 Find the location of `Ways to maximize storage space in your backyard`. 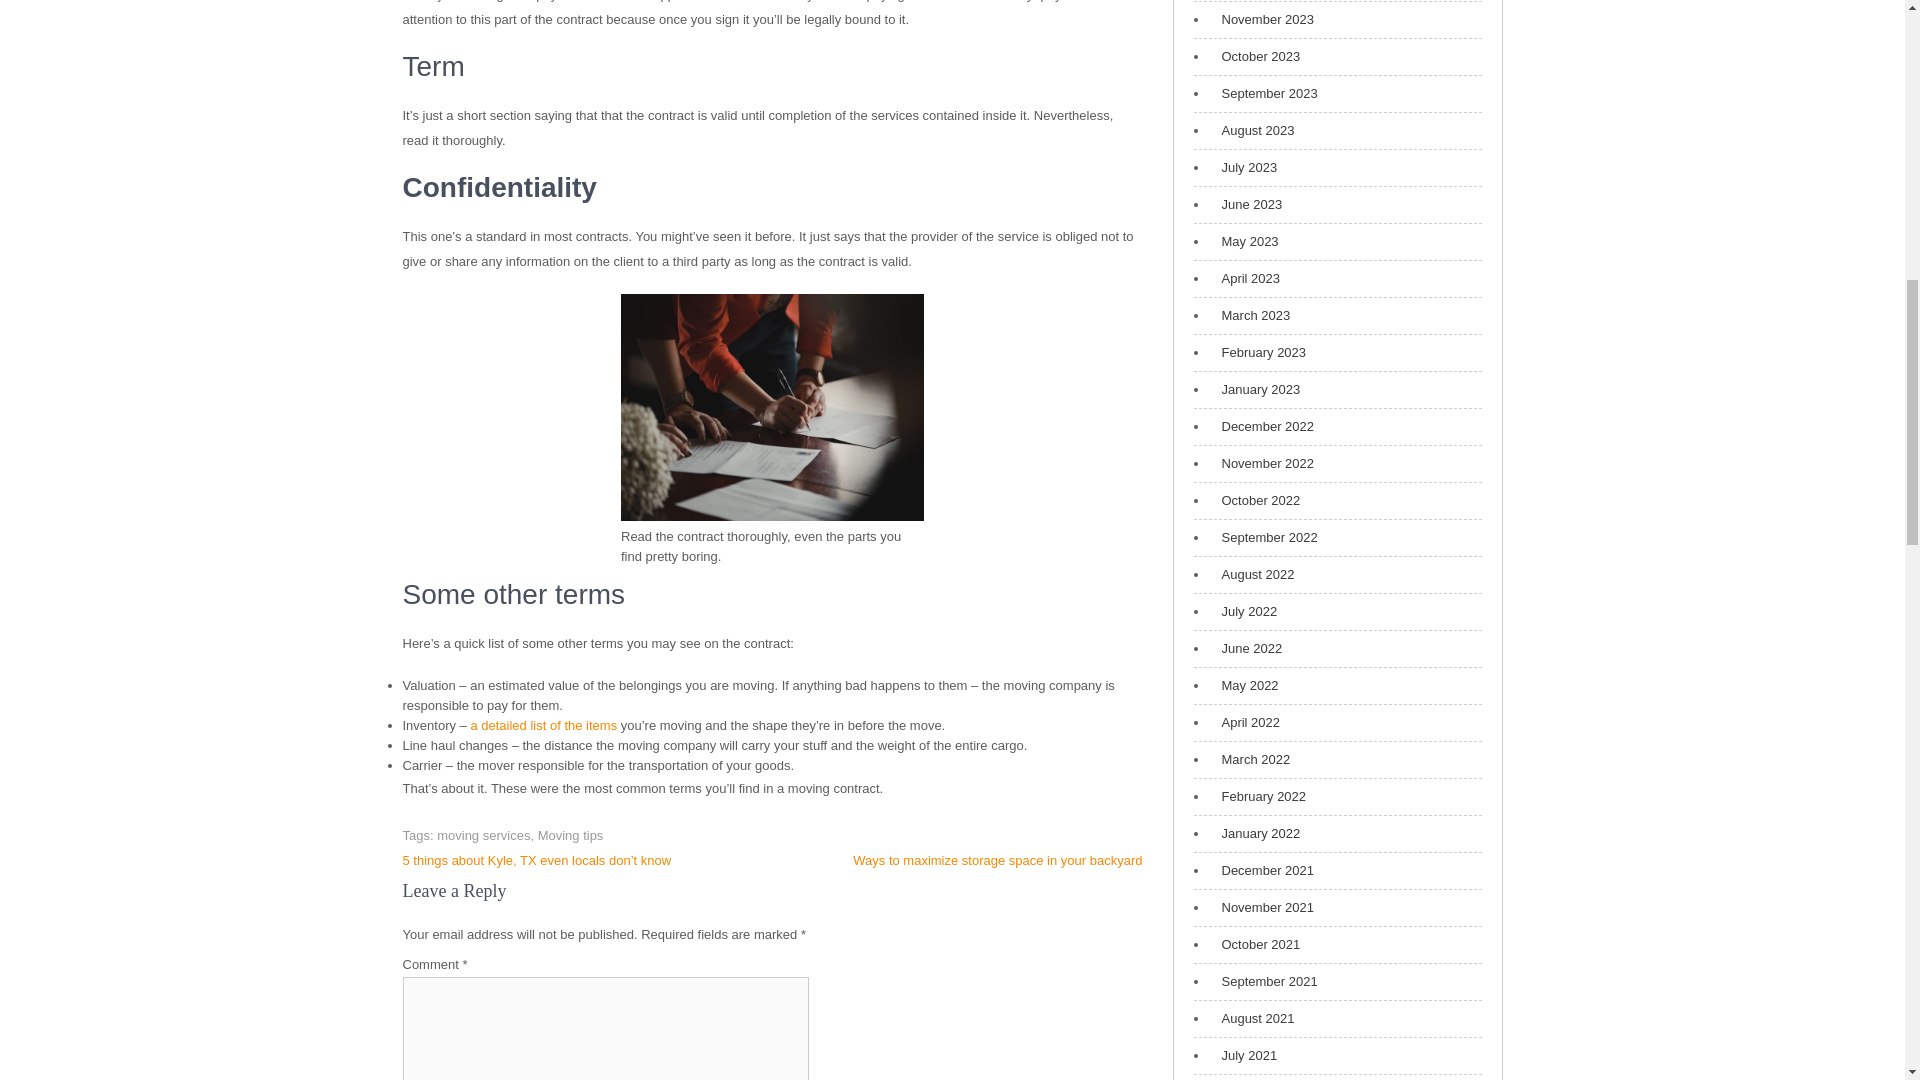

Ways to maximize storage space in your backyard is located at coordinates (997, 860).